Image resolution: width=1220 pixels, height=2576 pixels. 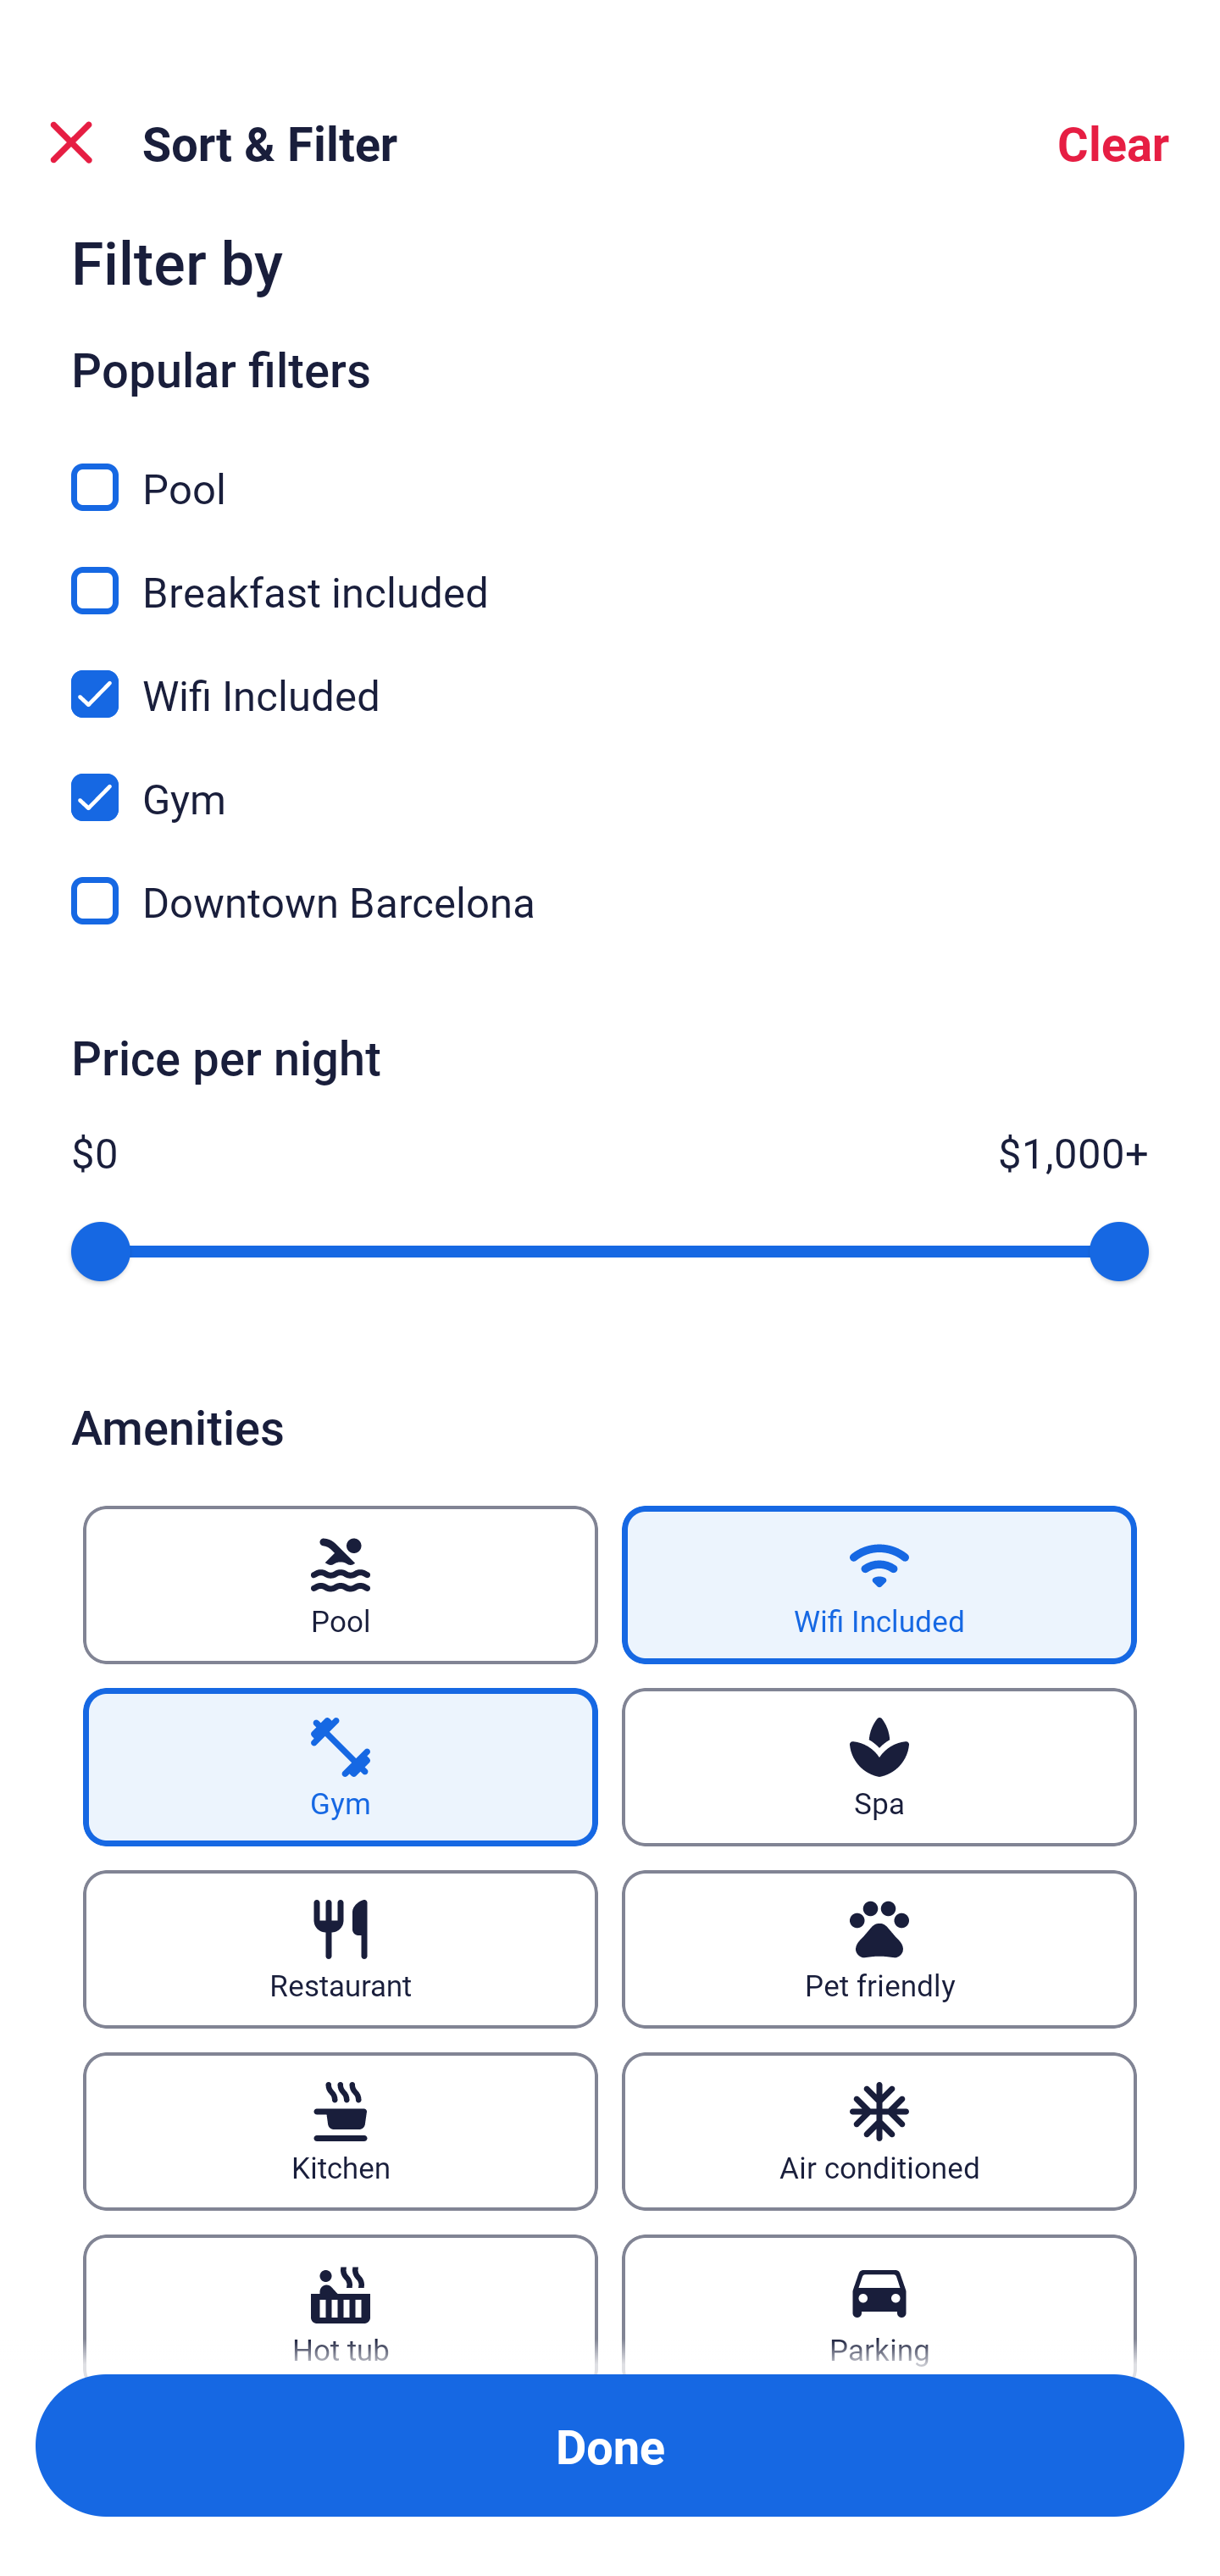 I want to click on Apply and close Sort and Filter Done, so click(x=610, y=2446).